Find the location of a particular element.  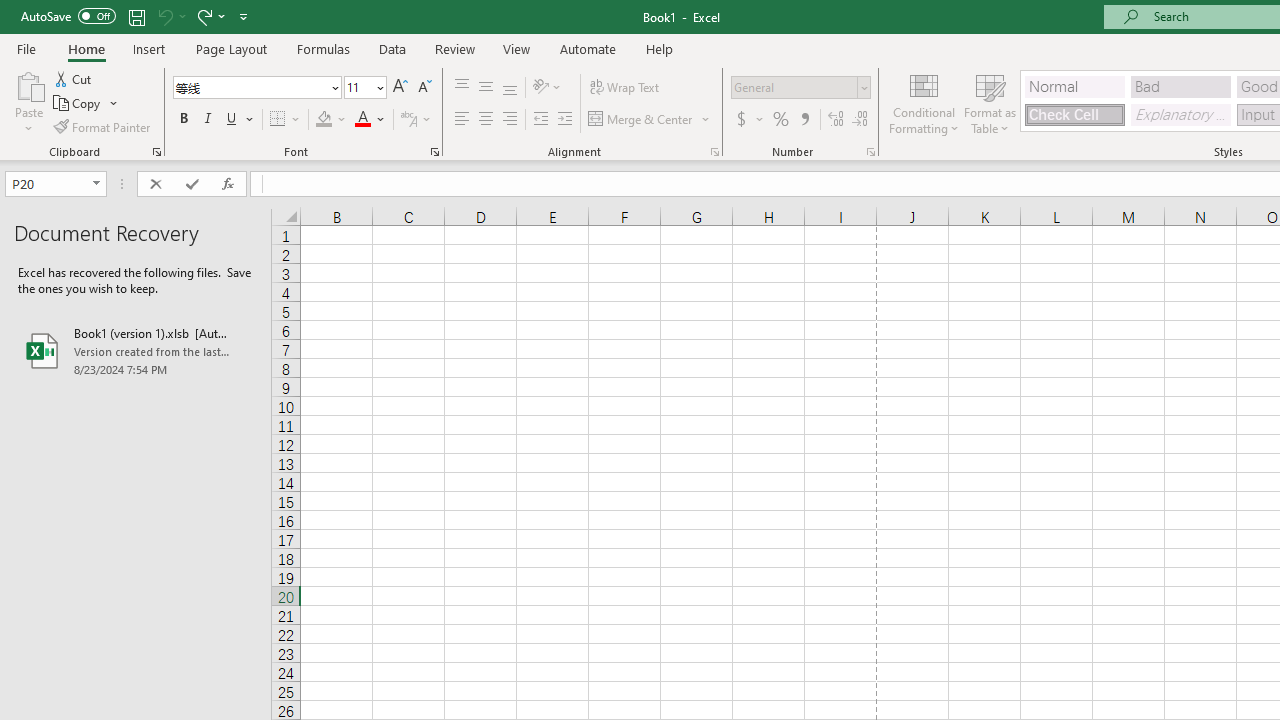

Top Align is located at coordinates (462, 88).